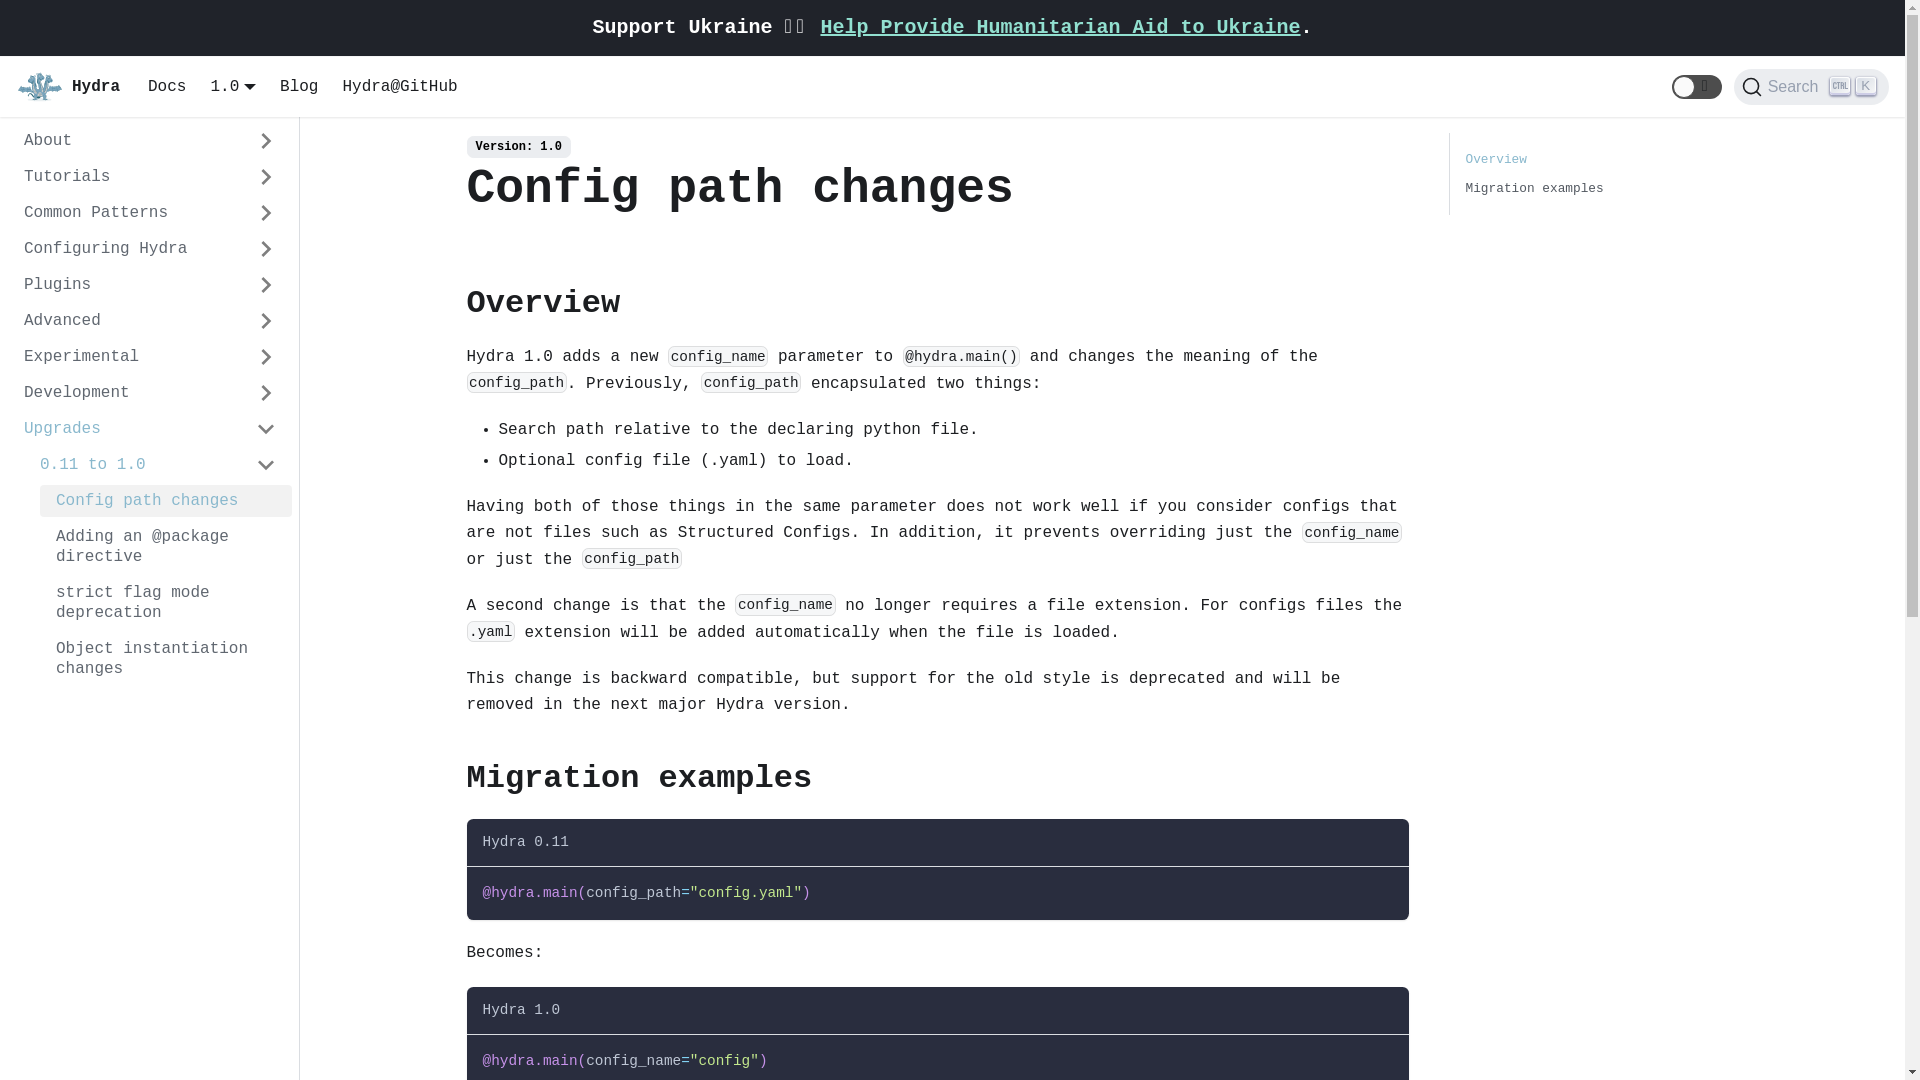 Image resolution: width=1920 pixels, height=1080 pixels. What do you see at coordinates (400, 87) in the screenshot?
I see `Hydra@GitHub` at bounding box center [400, 87].